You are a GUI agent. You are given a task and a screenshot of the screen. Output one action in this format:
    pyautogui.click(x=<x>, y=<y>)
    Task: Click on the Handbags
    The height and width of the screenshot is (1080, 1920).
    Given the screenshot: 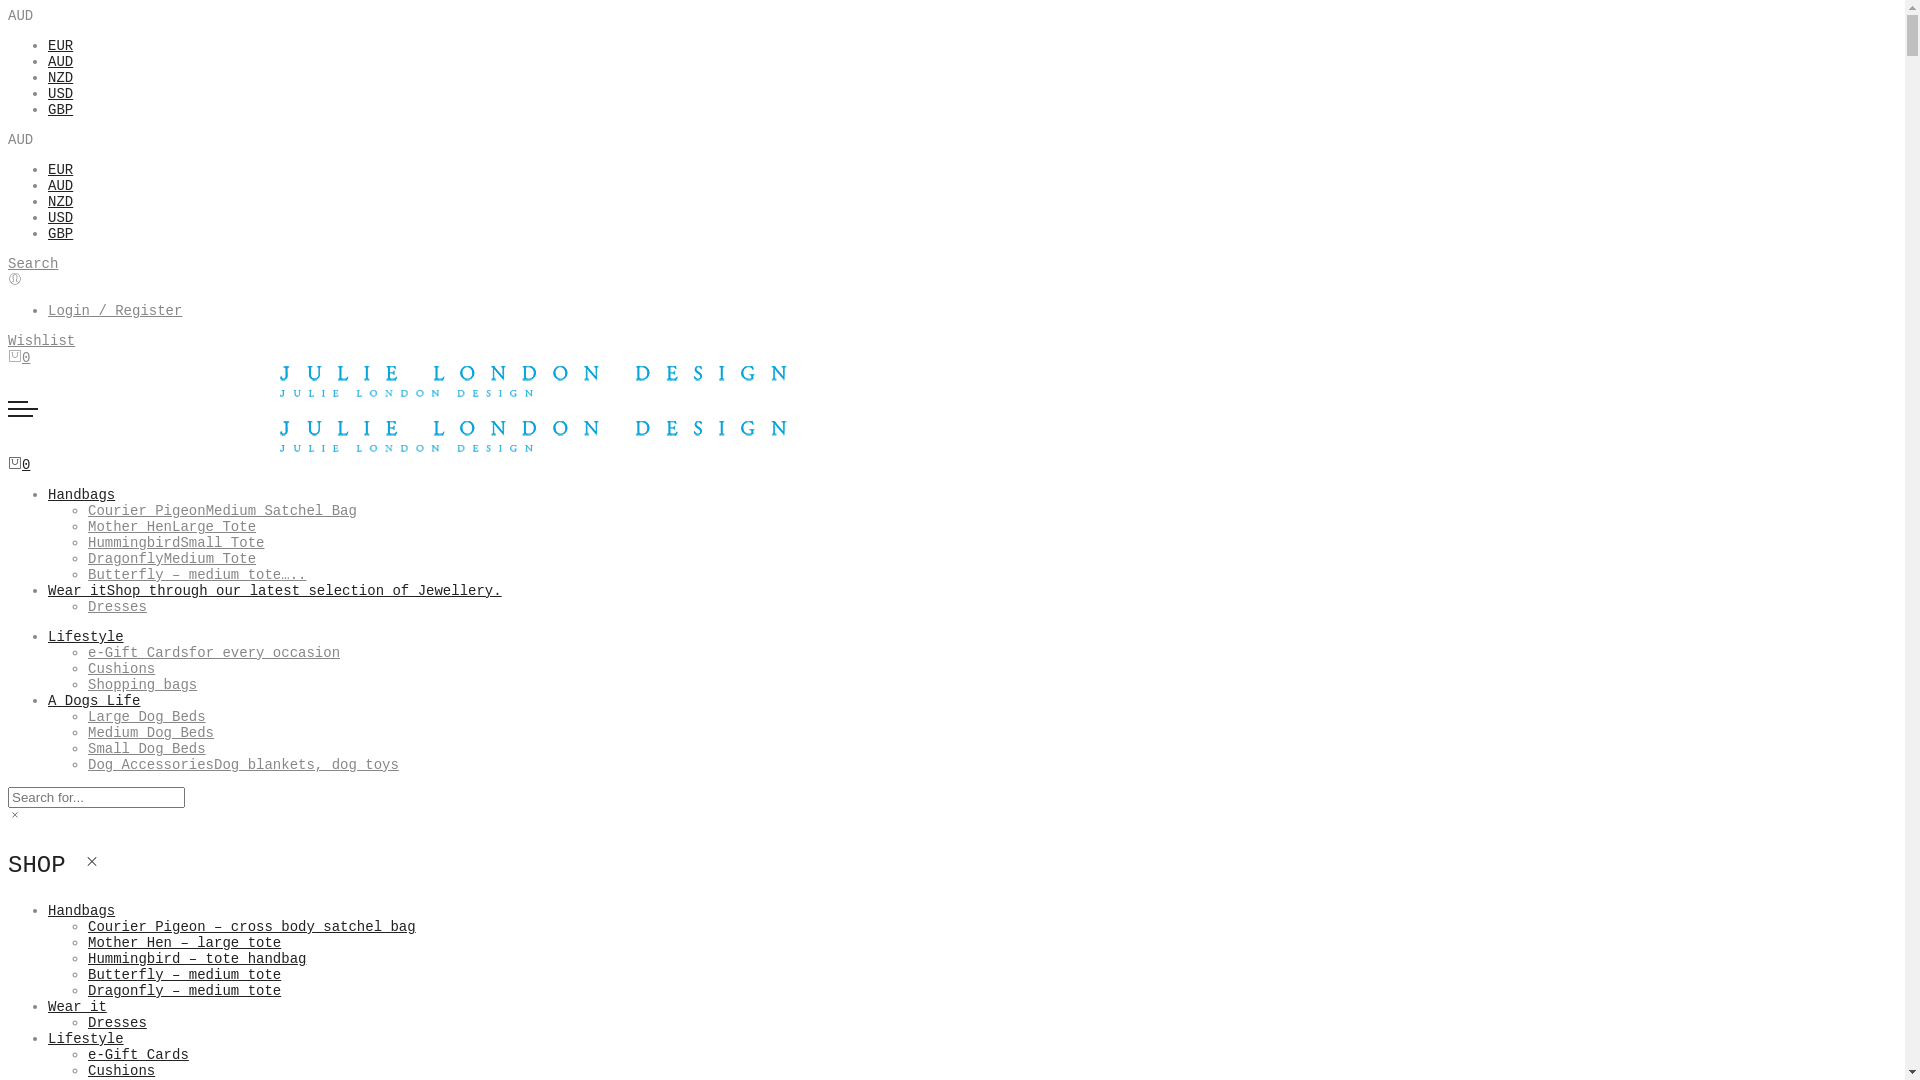 What is the action you would take?
    pyautogui.click(x=82, y=911)
    